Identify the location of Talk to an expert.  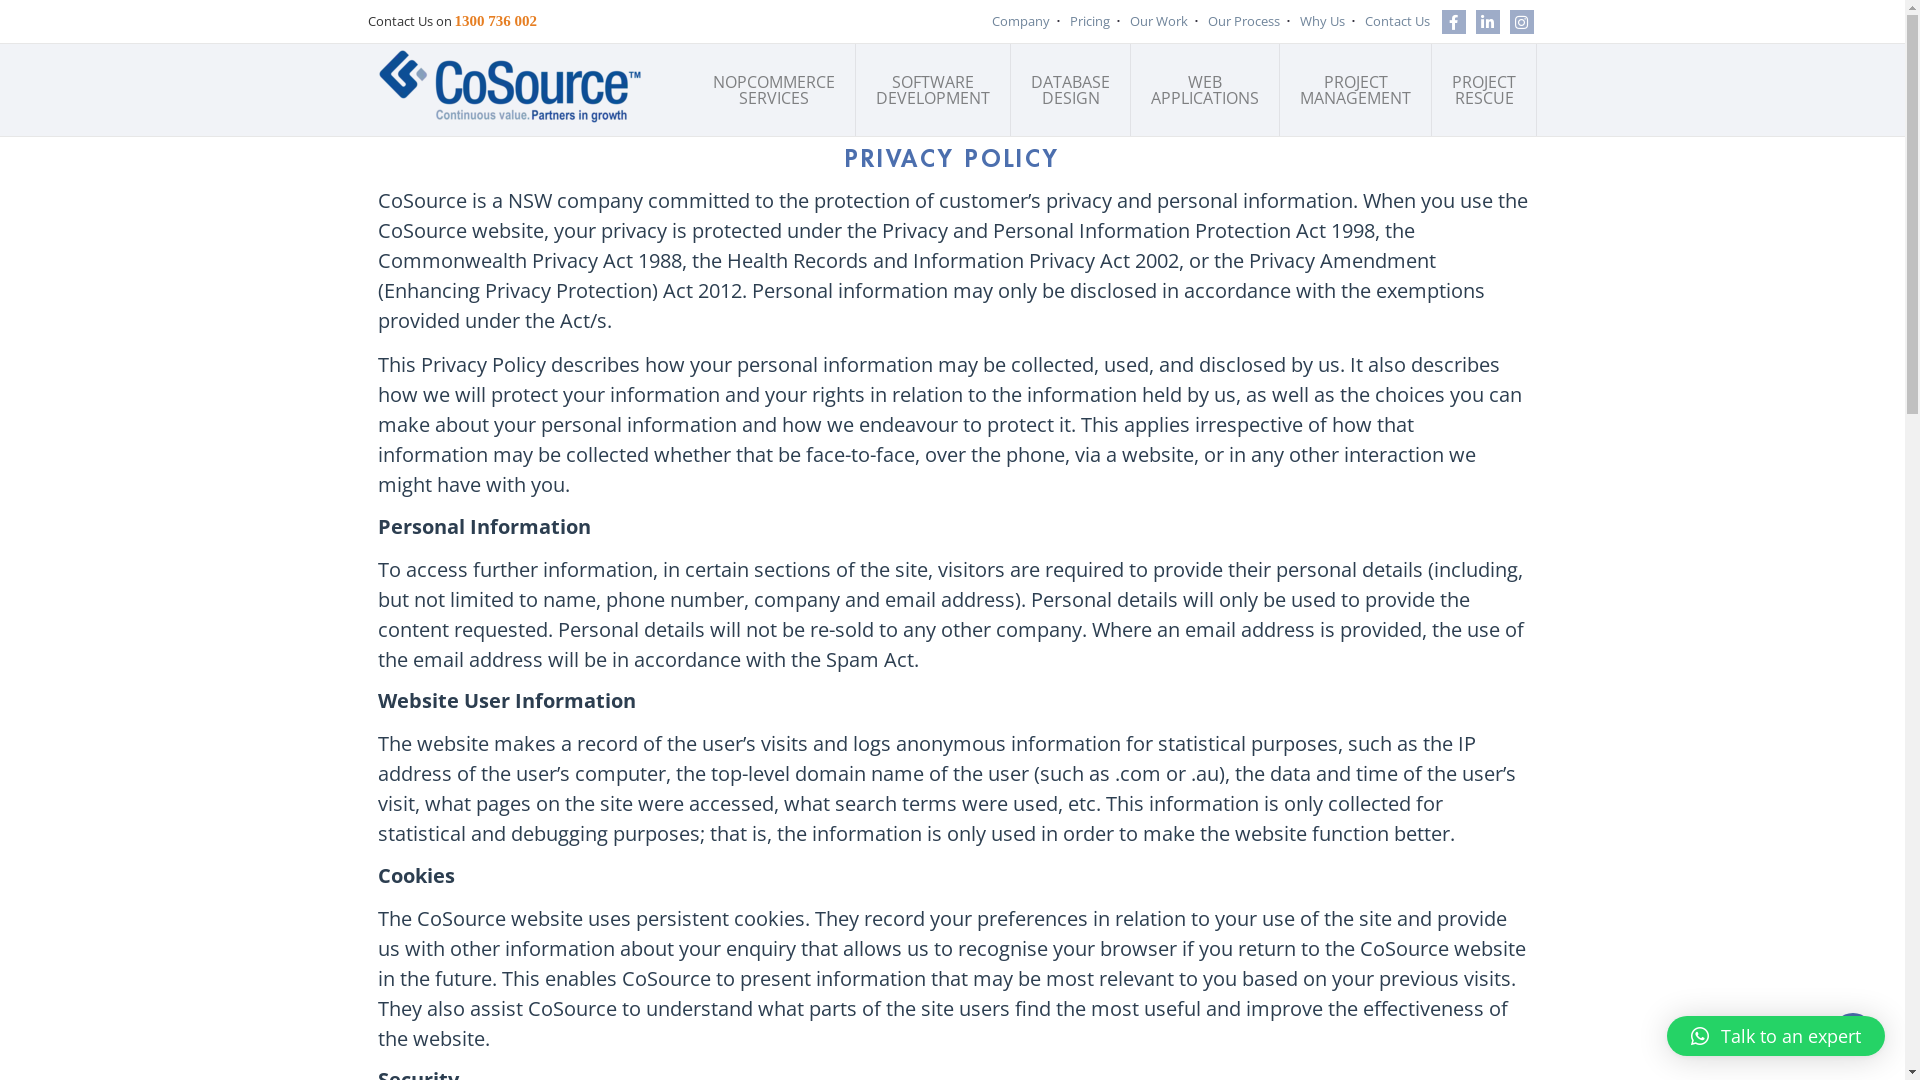
(1776, 1036).